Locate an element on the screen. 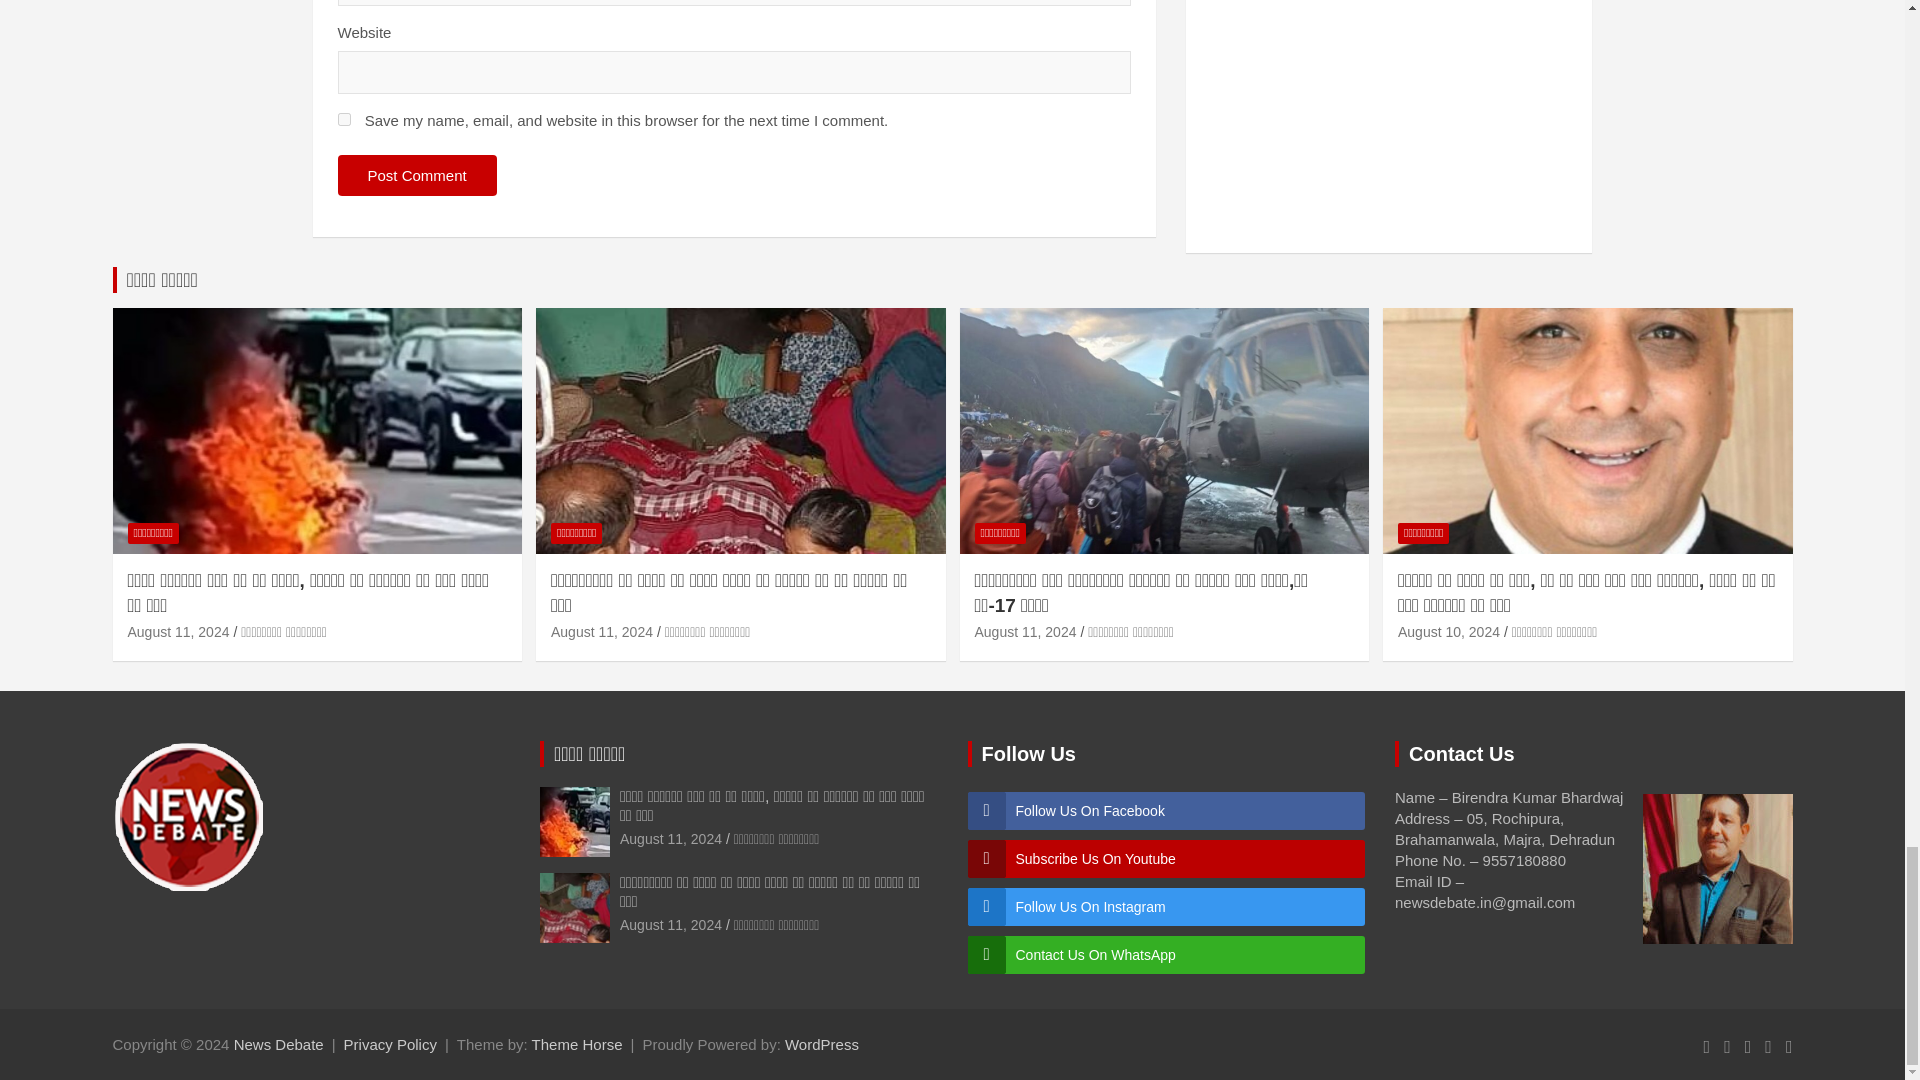 The image size is (1920, 1080). Theme Horse is located at coordinates (576, 1044).